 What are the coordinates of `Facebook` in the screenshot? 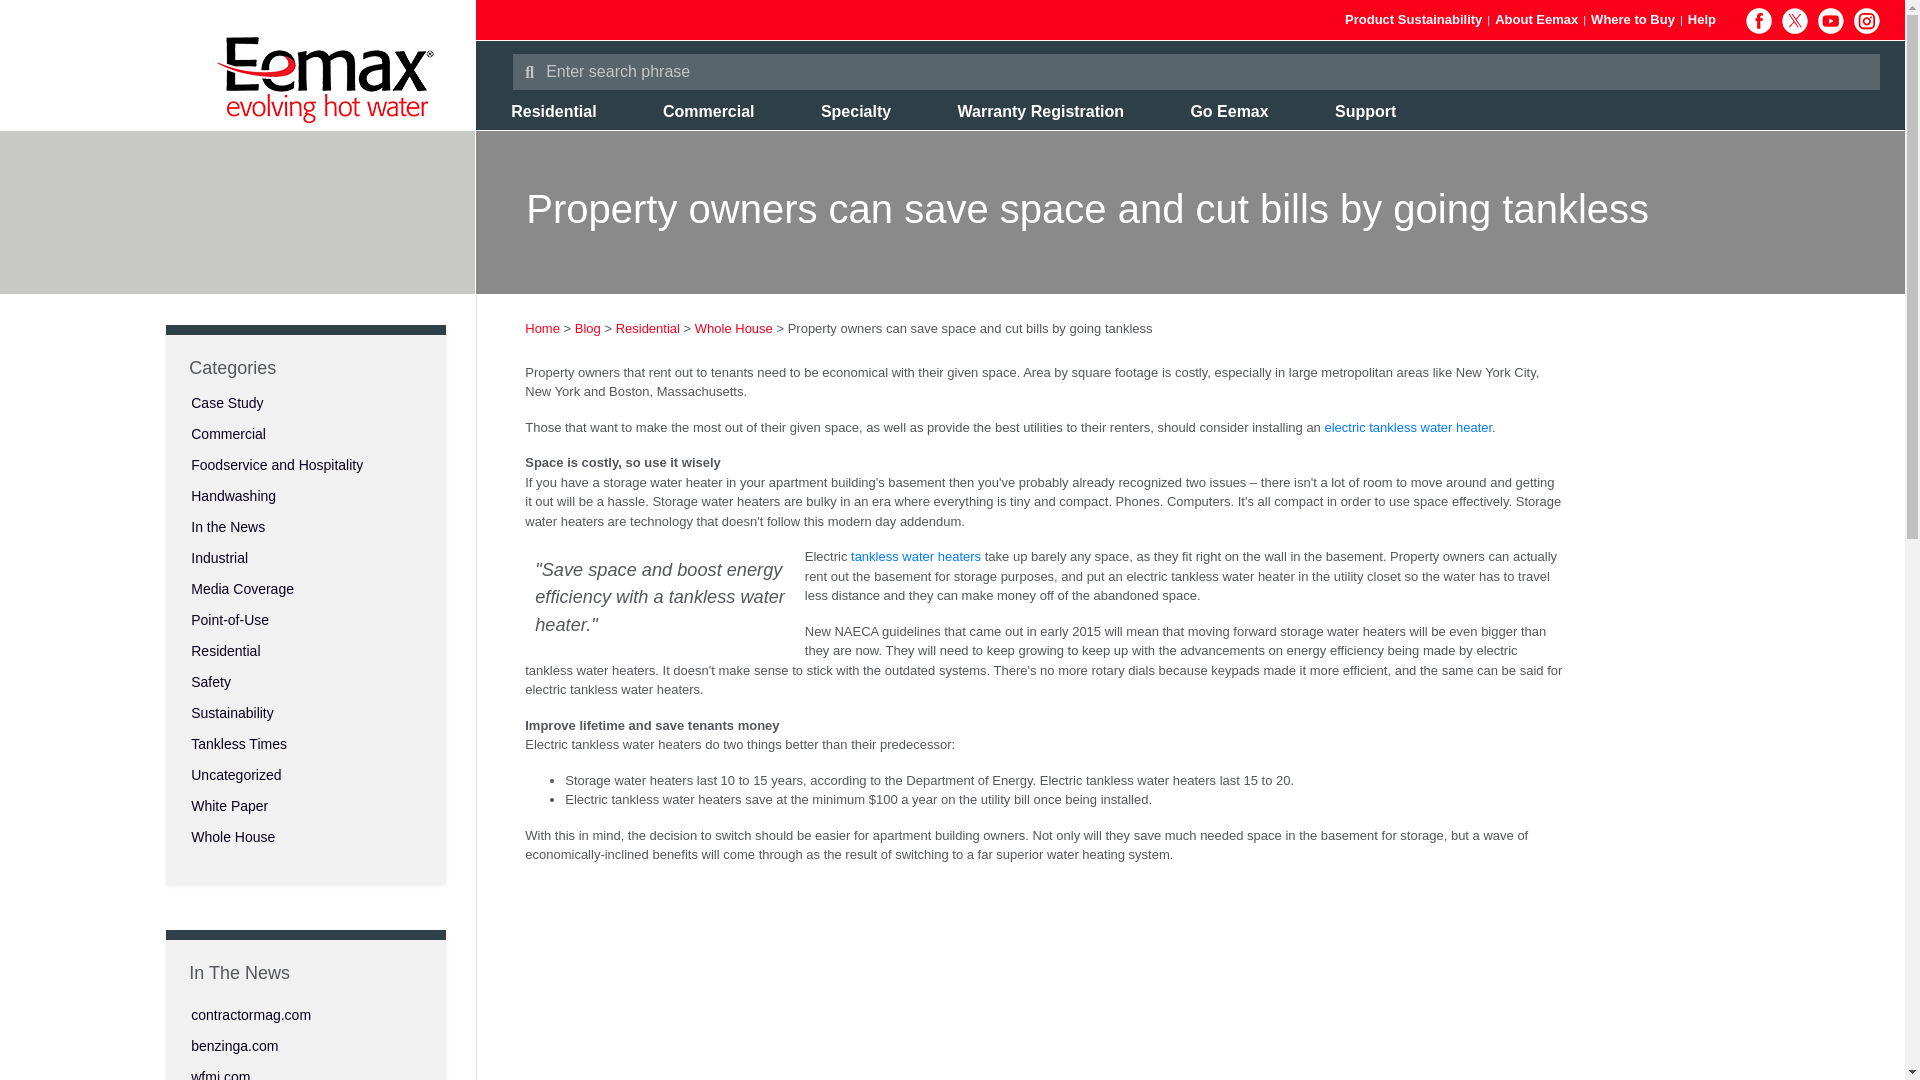 It's located at (1758, 20).